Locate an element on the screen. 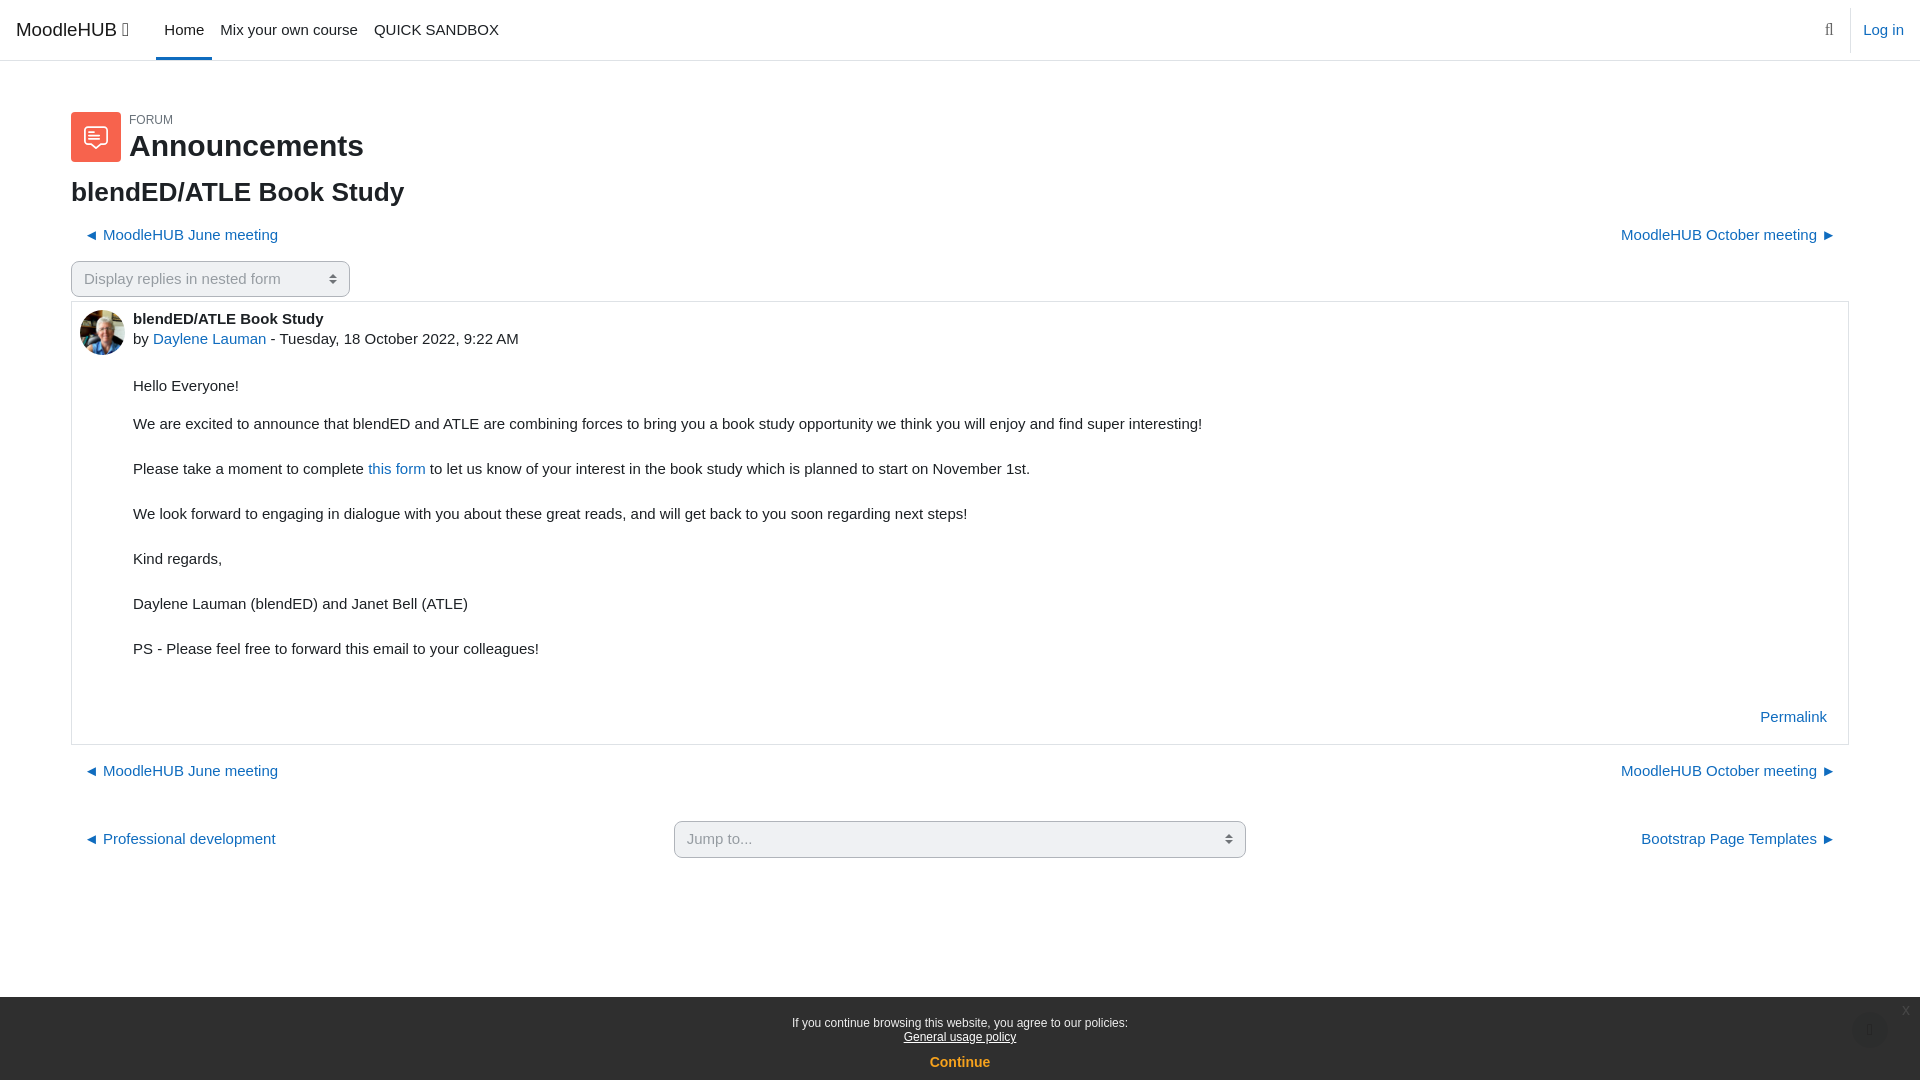 The width and height of the screenshot is (1920, 1080). QUICK SANDBOX is located at coordinates (436, 30).